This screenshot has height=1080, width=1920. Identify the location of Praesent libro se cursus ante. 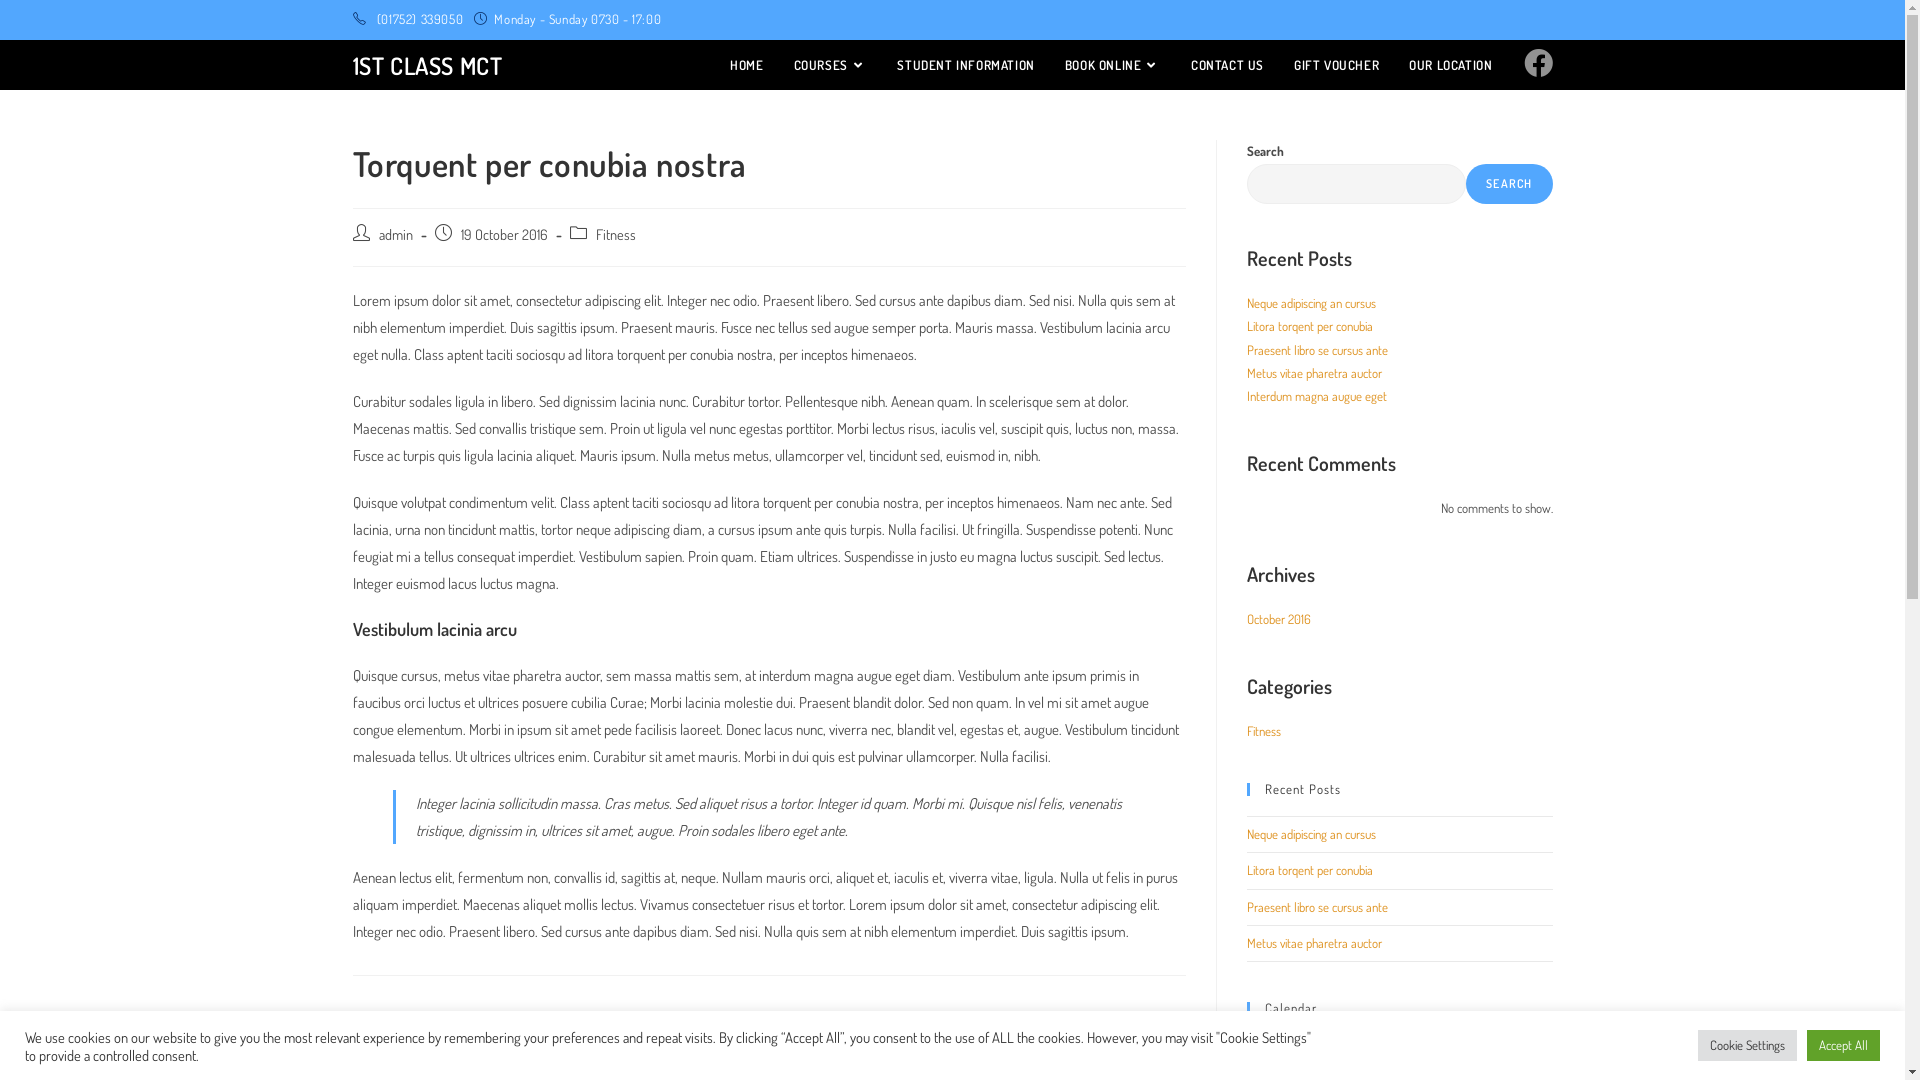
(1316, 907).